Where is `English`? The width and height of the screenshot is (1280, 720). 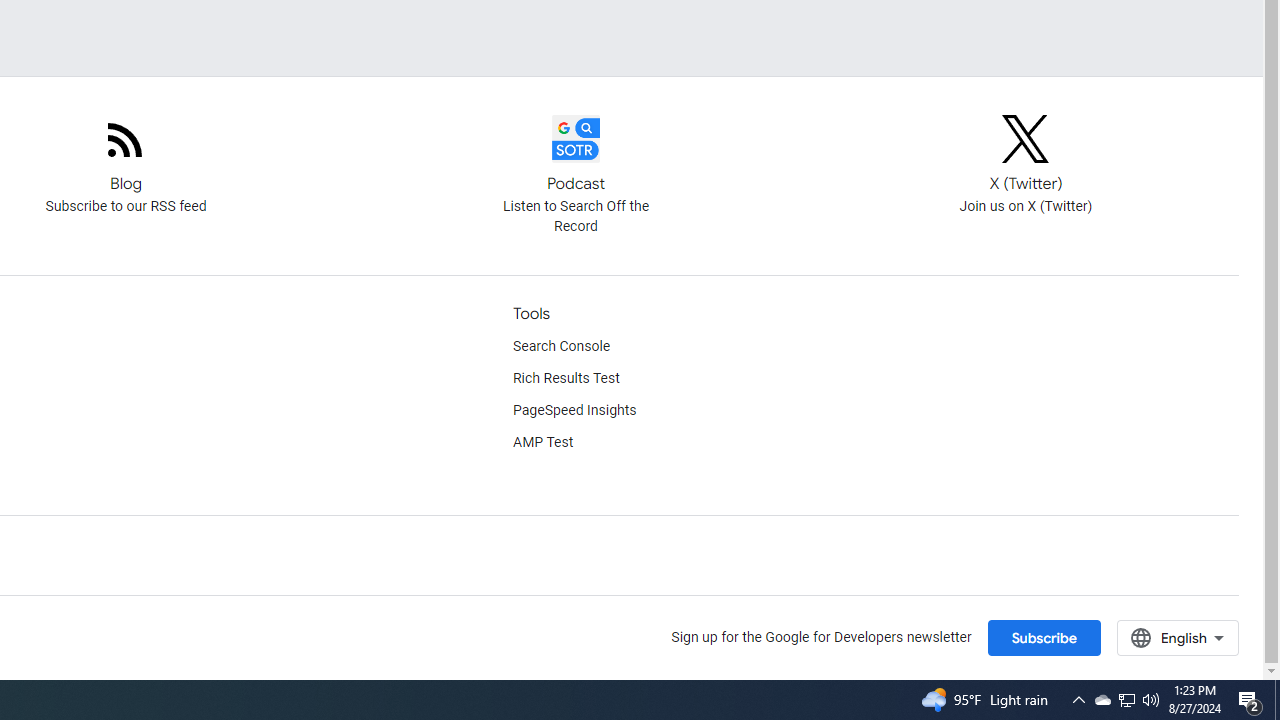 English is located at coordinates (1178, 637).